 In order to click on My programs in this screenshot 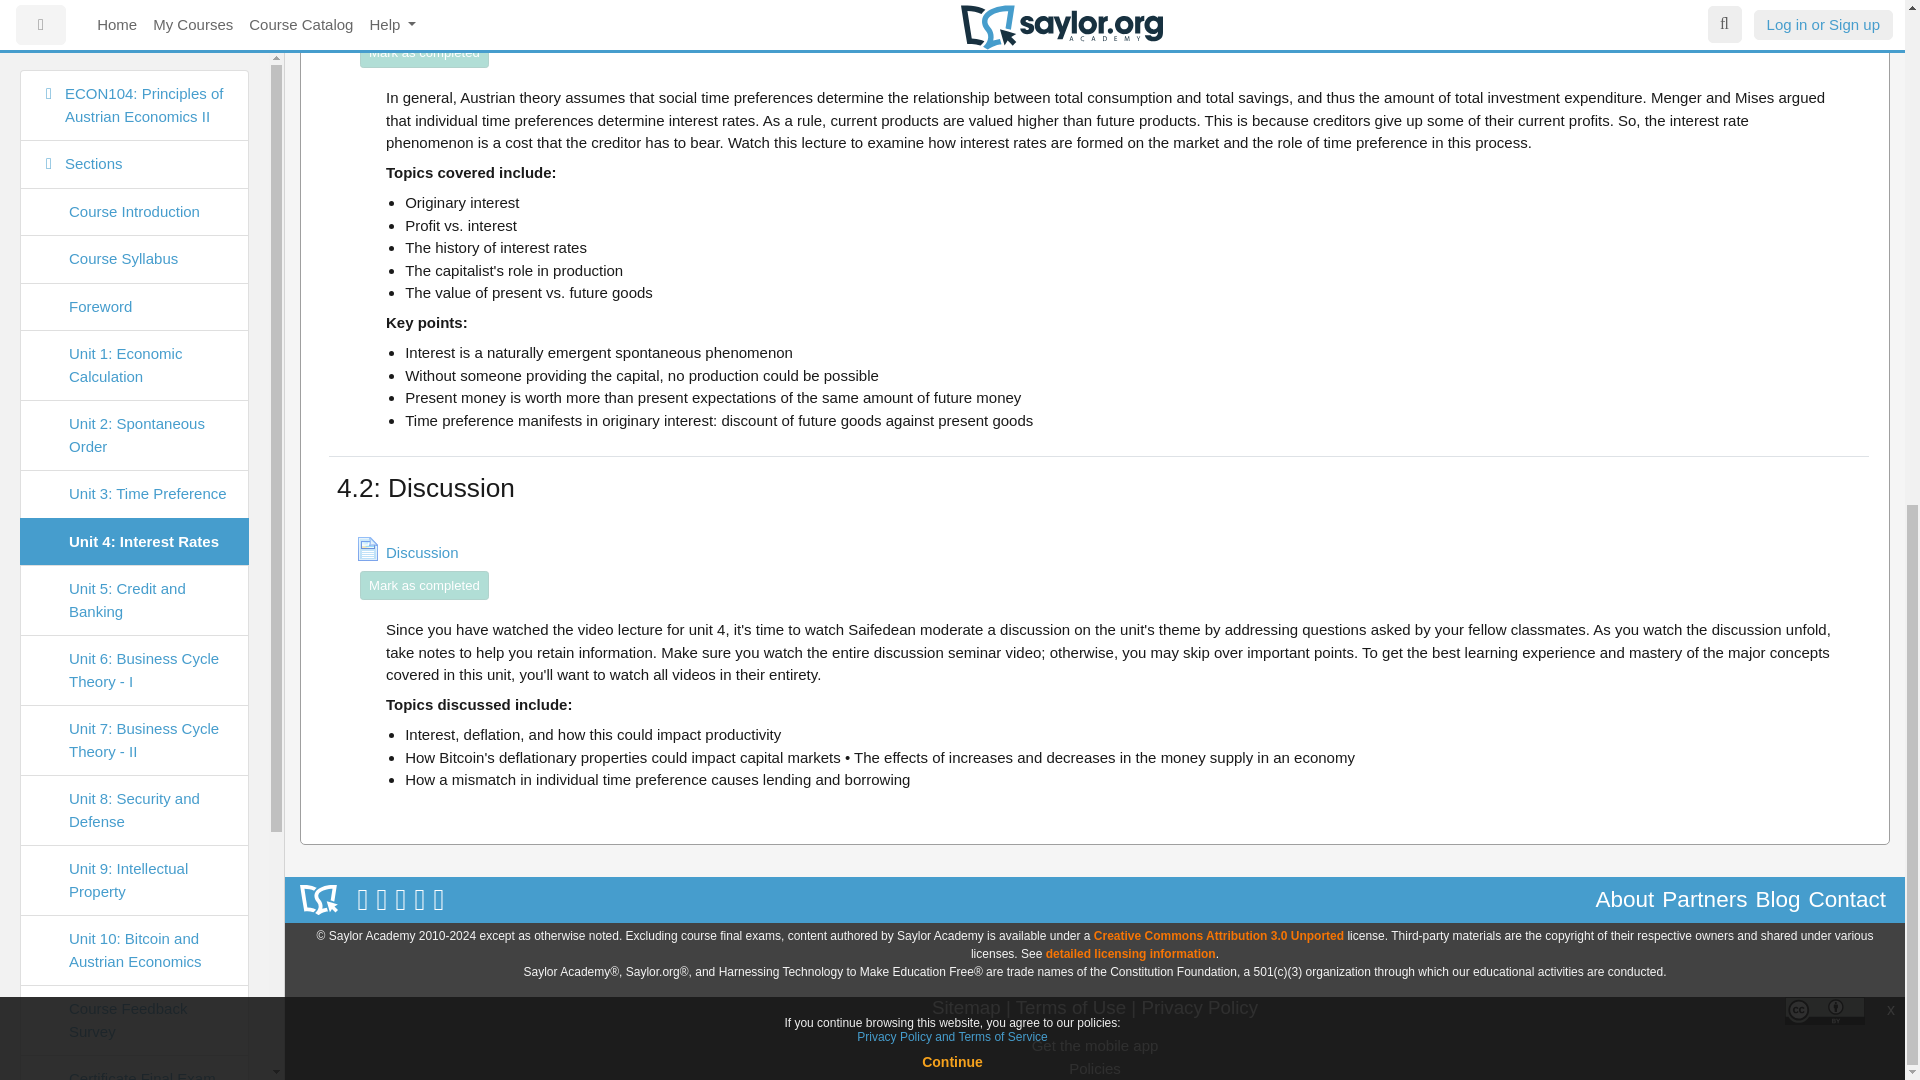, I will do `click(134, 339)`.